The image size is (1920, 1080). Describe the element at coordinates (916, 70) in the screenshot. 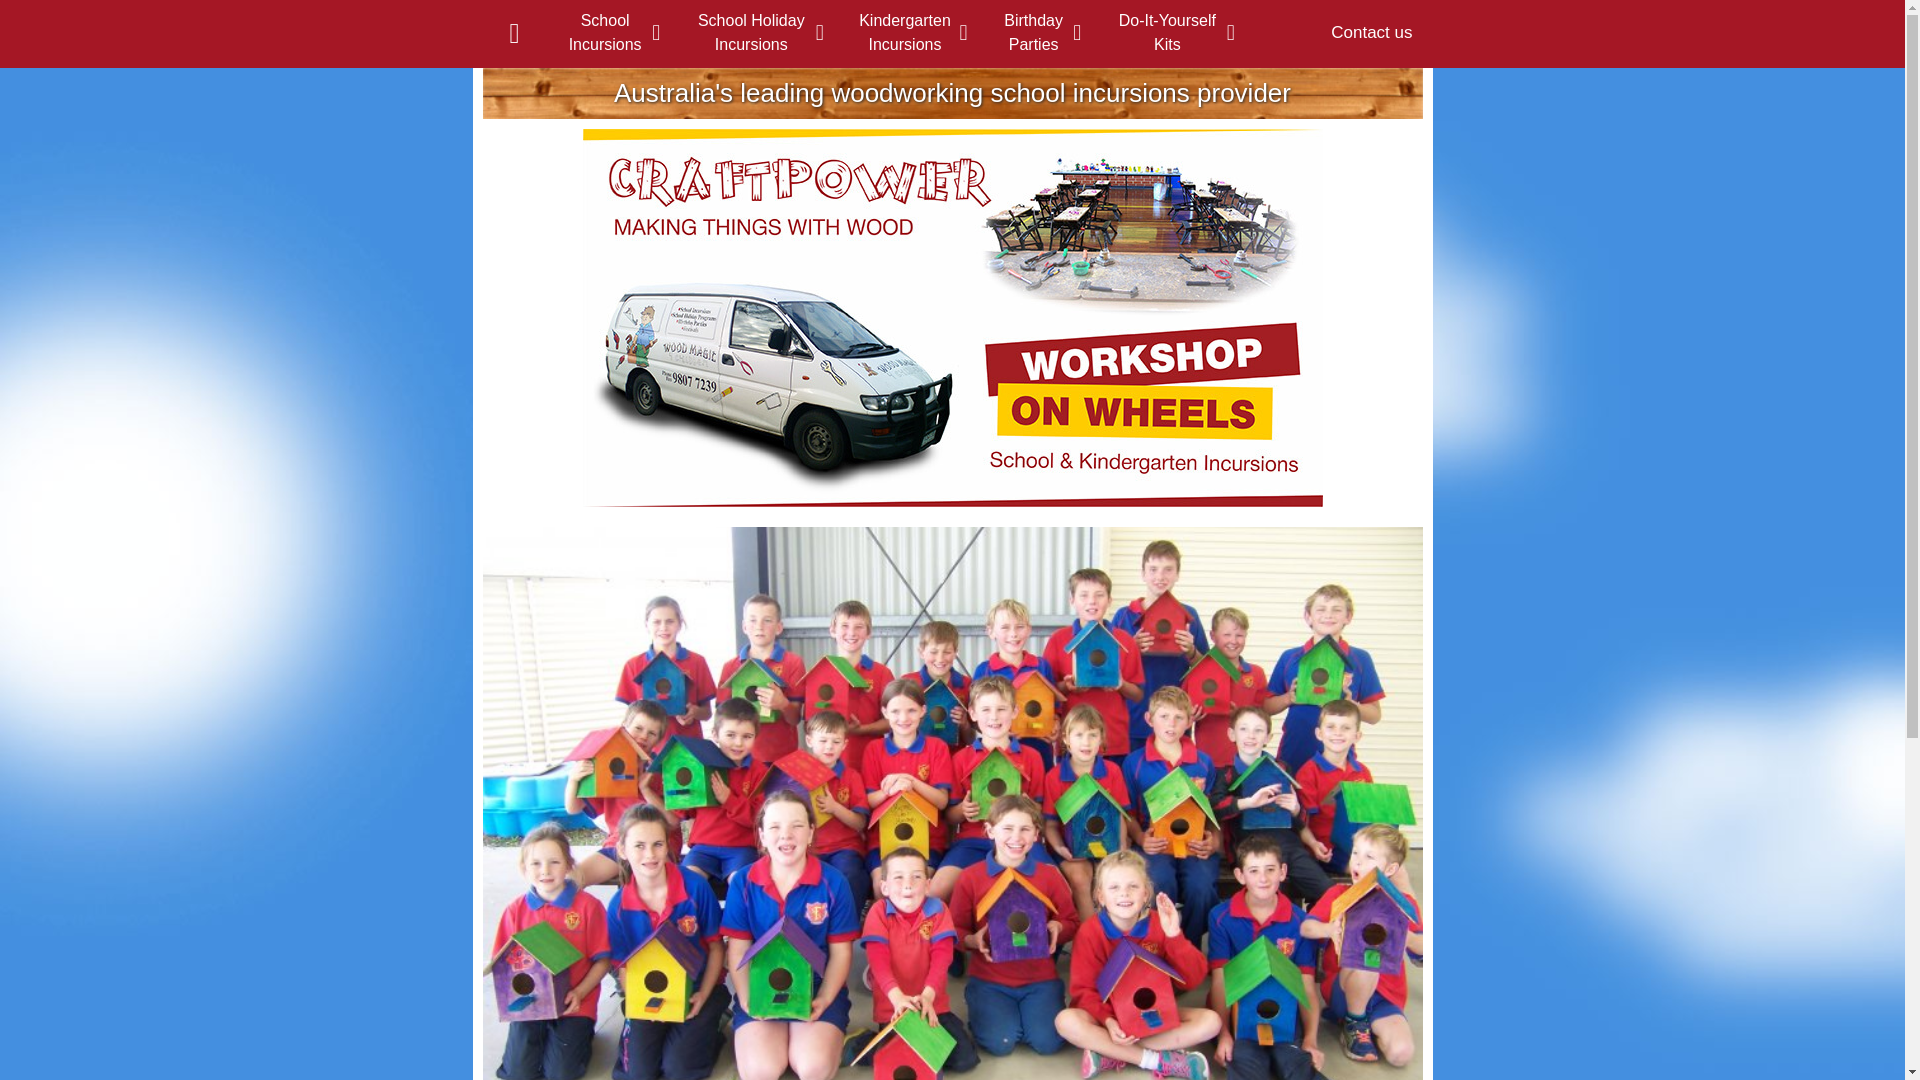

I see `Skip to main content` at that location.